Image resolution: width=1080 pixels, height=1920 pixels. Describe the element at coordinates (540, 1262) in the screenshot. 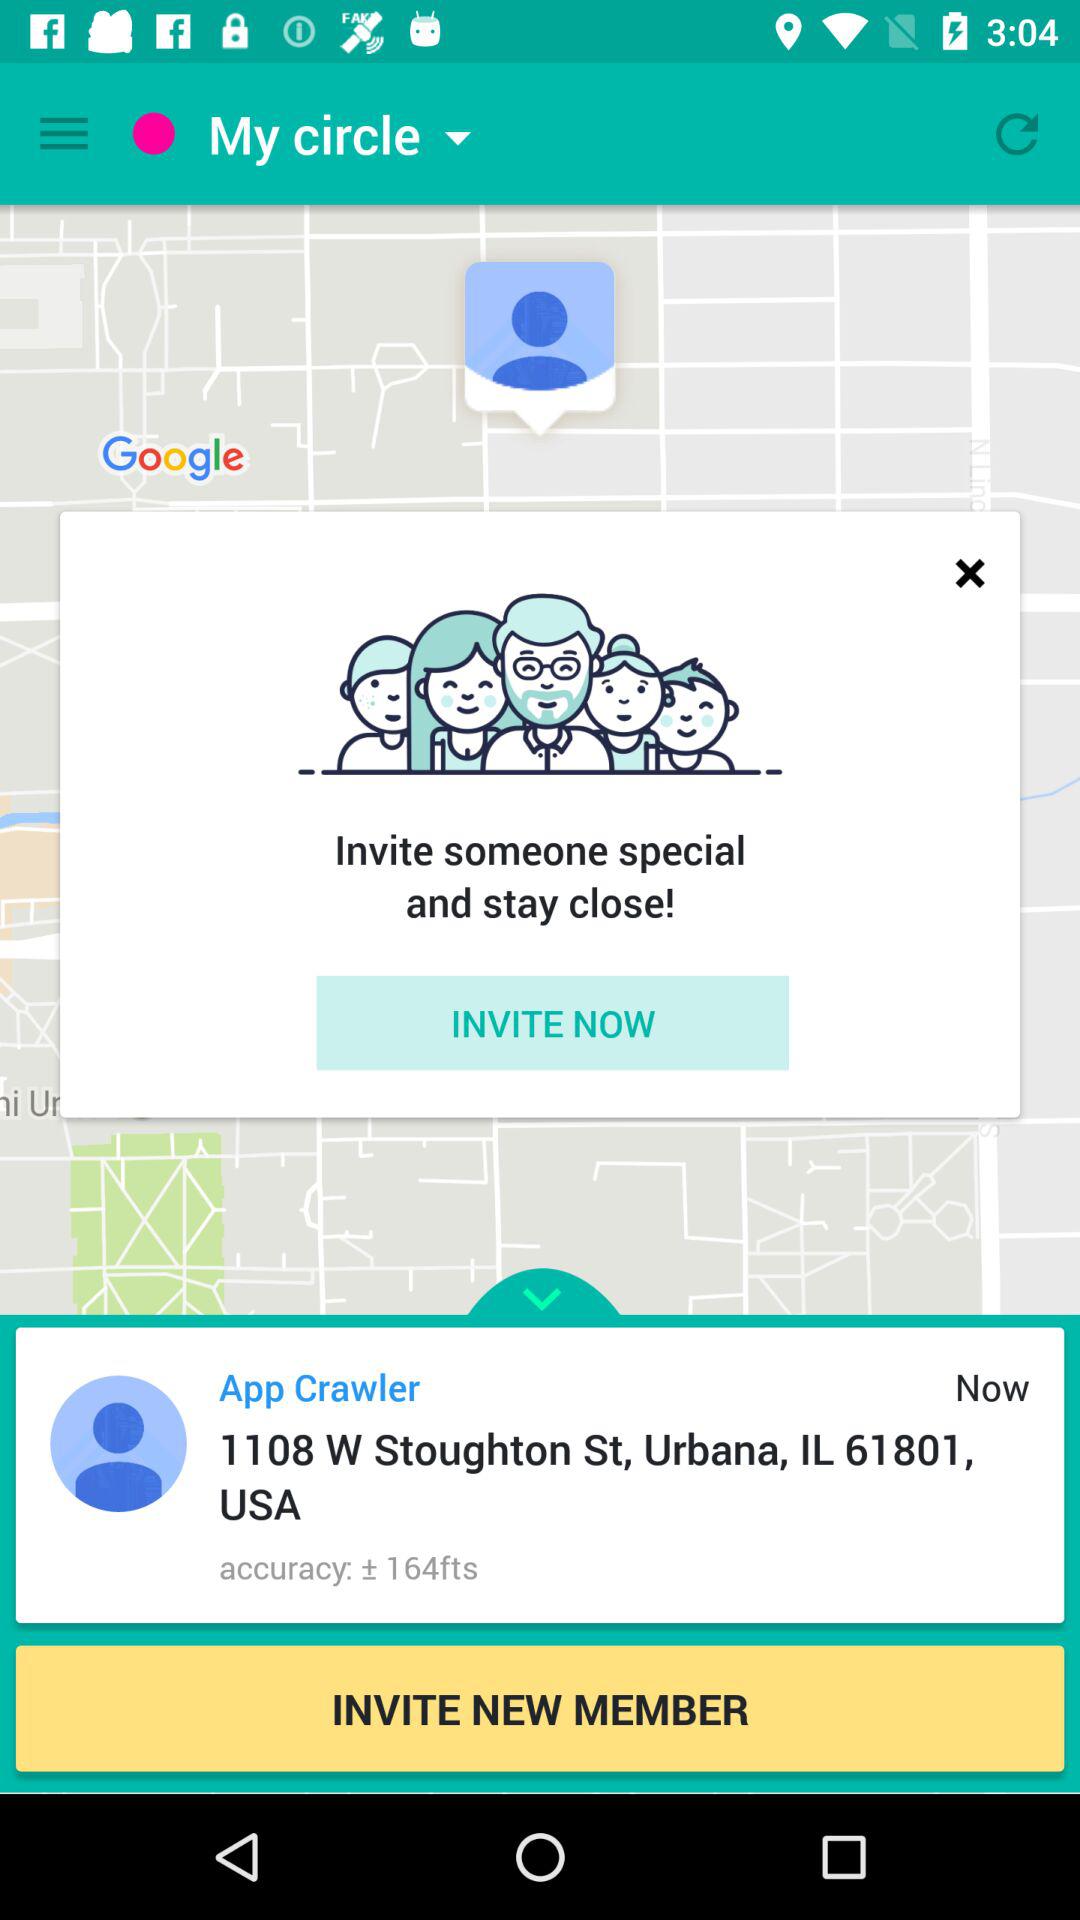

I see `tap the icon above the app crawler item` at that location.